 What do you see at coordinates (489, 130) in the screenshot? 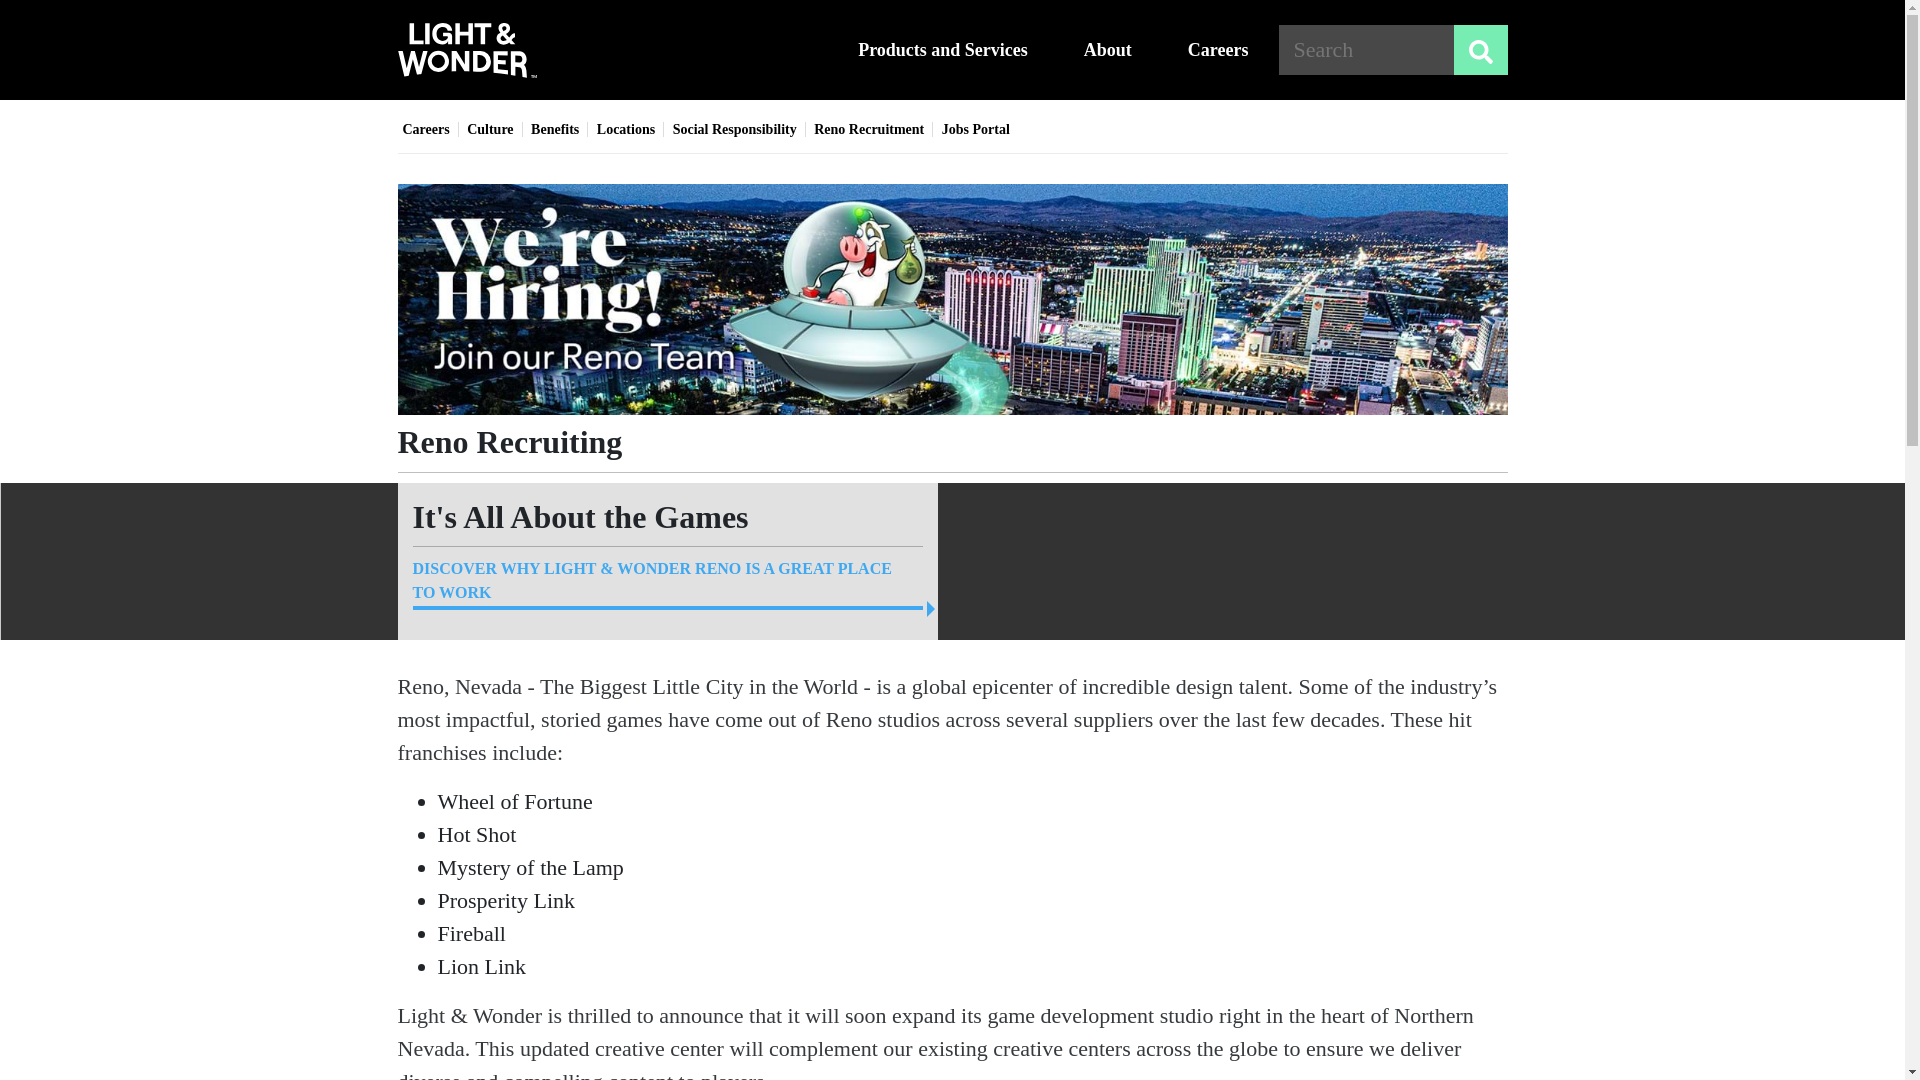
I see `Culture` at bounding box center [489, 130].